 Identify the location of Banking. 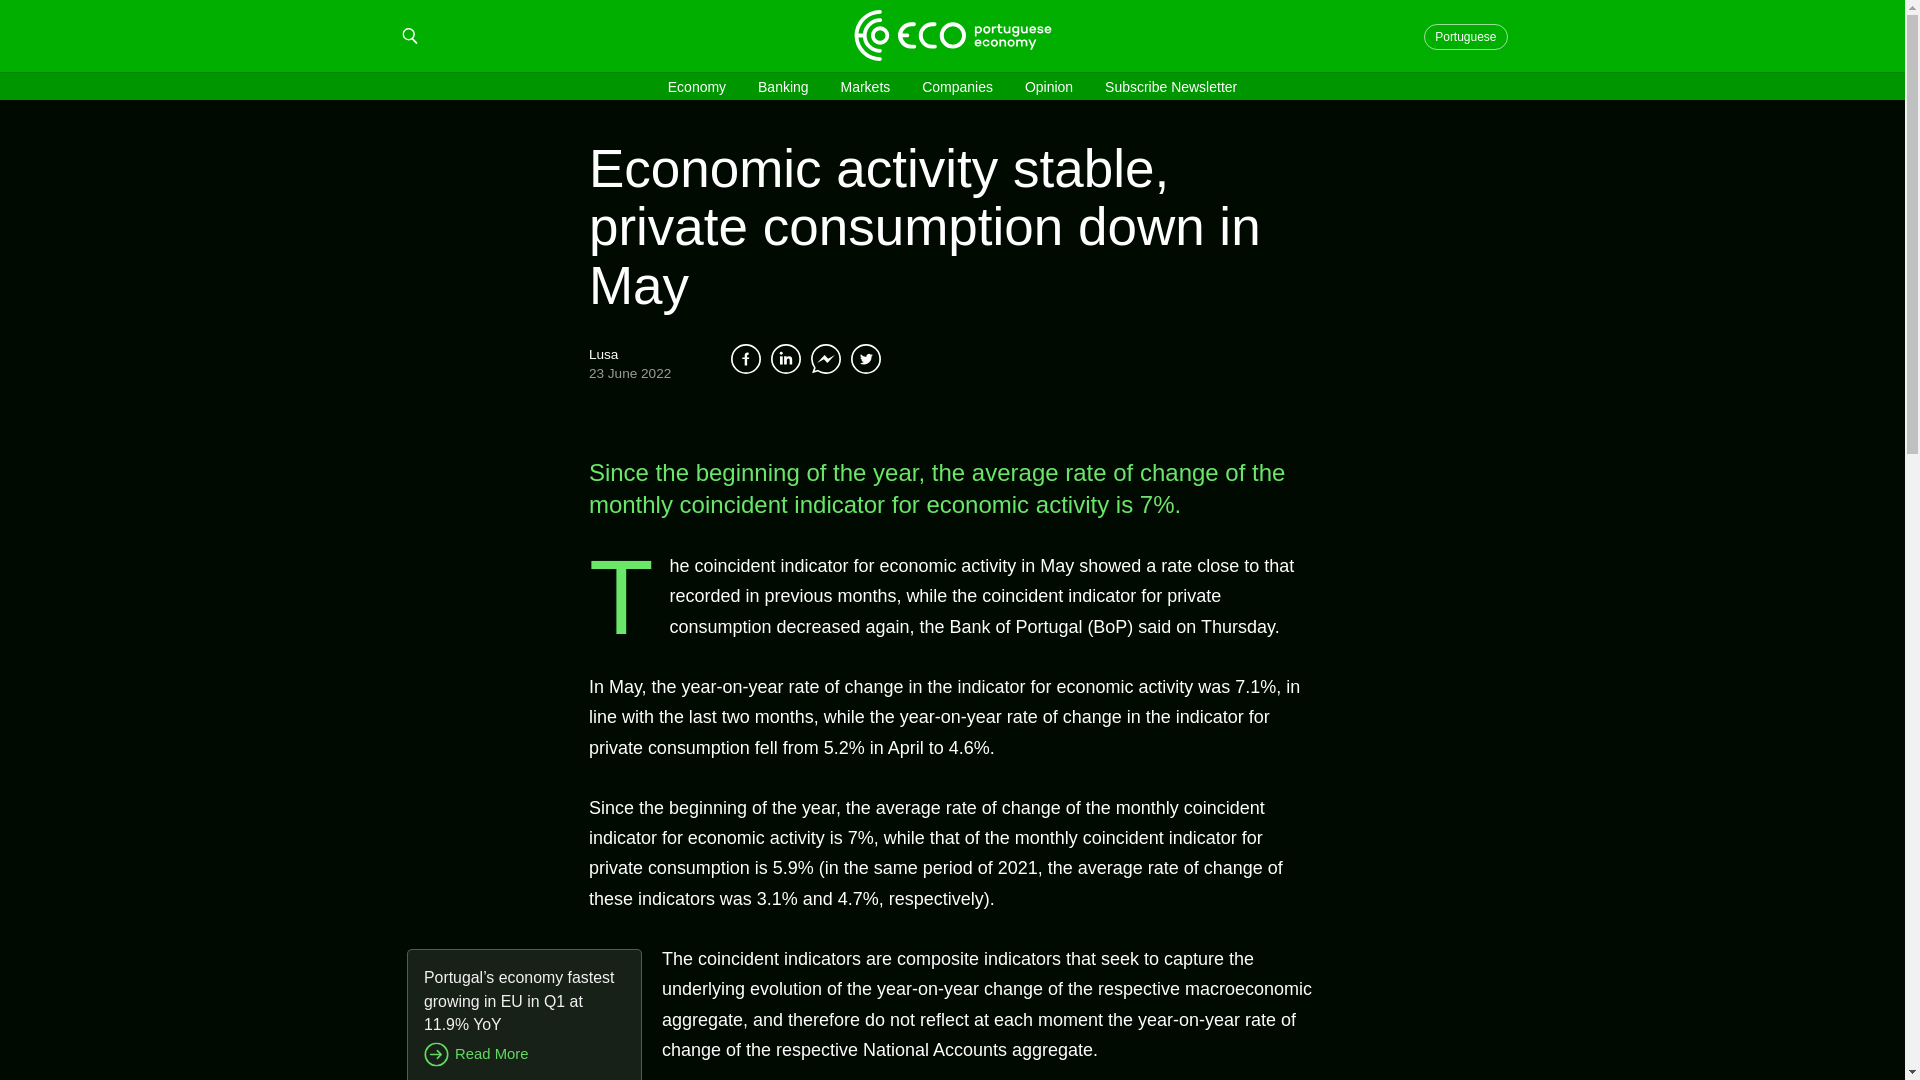
(783, 86).